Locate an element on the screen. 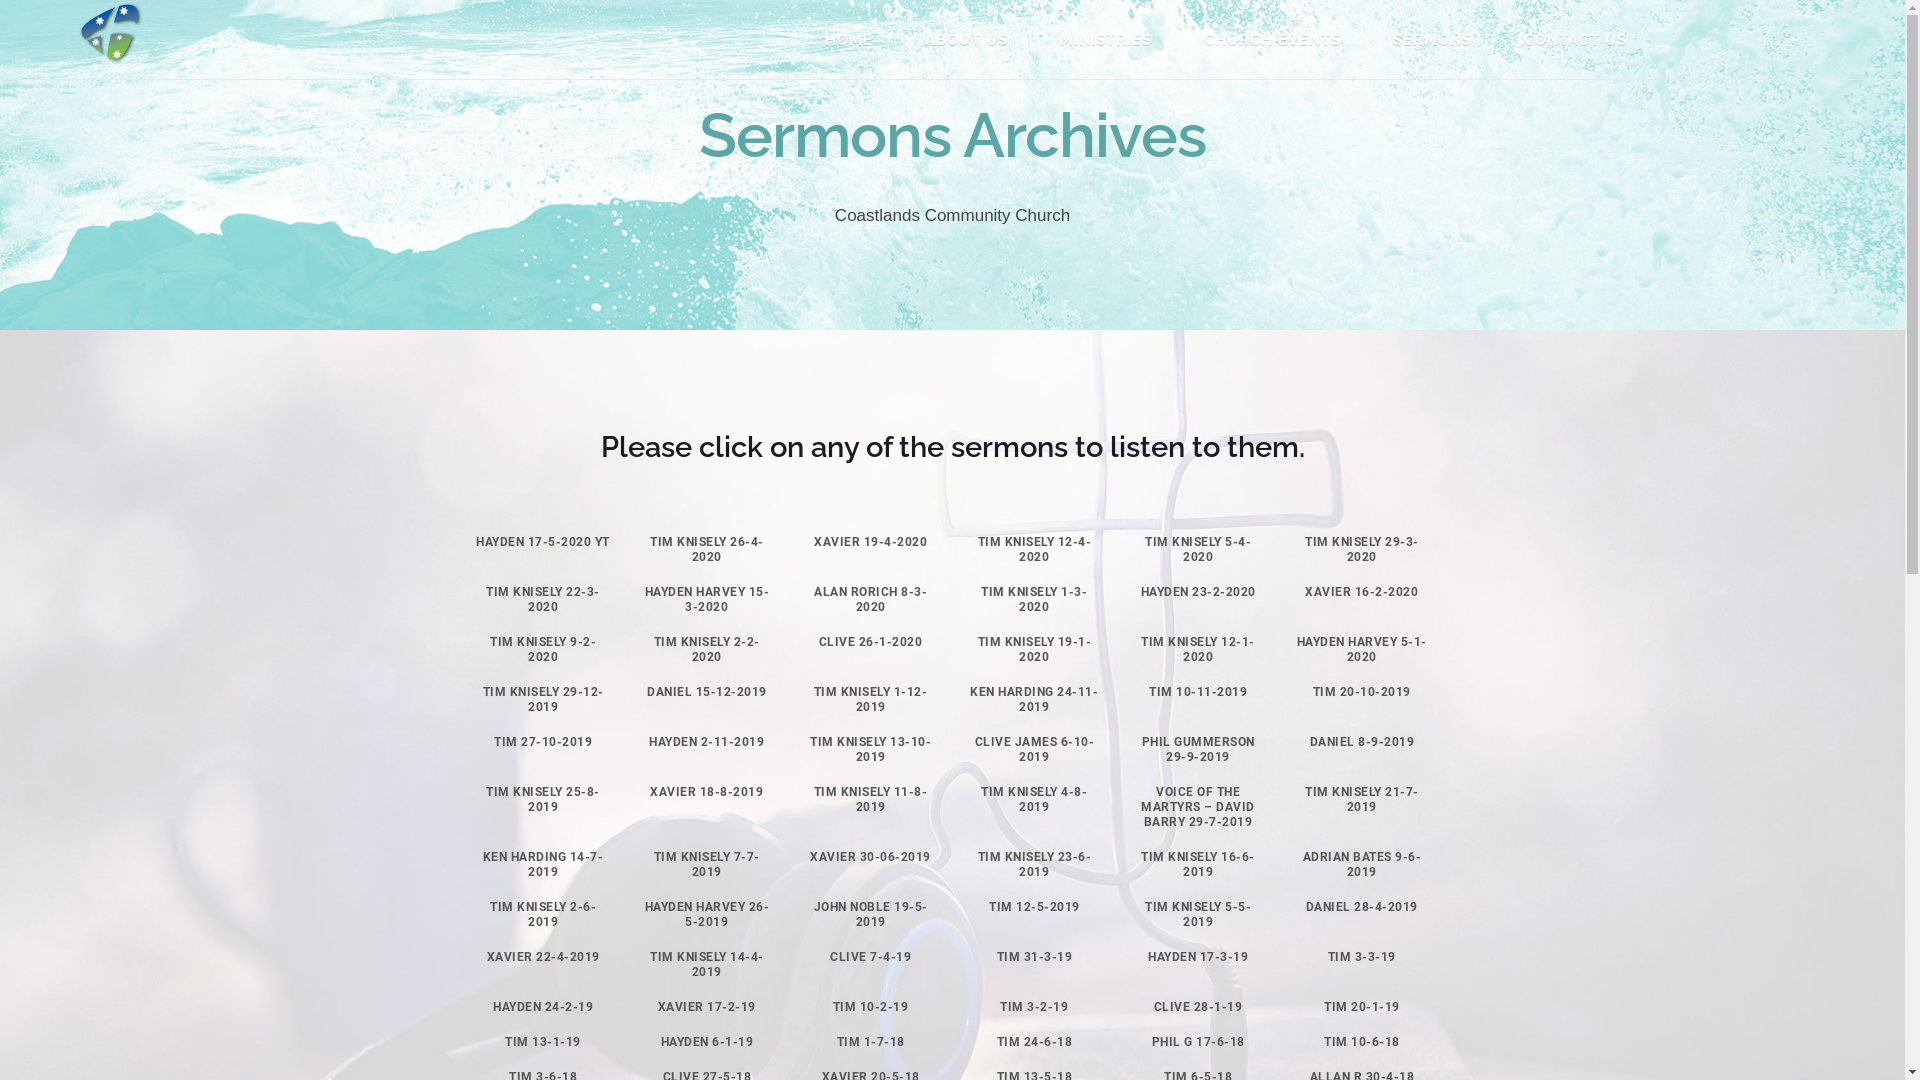 The width and height of the screenshot is (1920, 1080). TIM KNISELY 29-12-2019 is located at coordinates (544, 700).